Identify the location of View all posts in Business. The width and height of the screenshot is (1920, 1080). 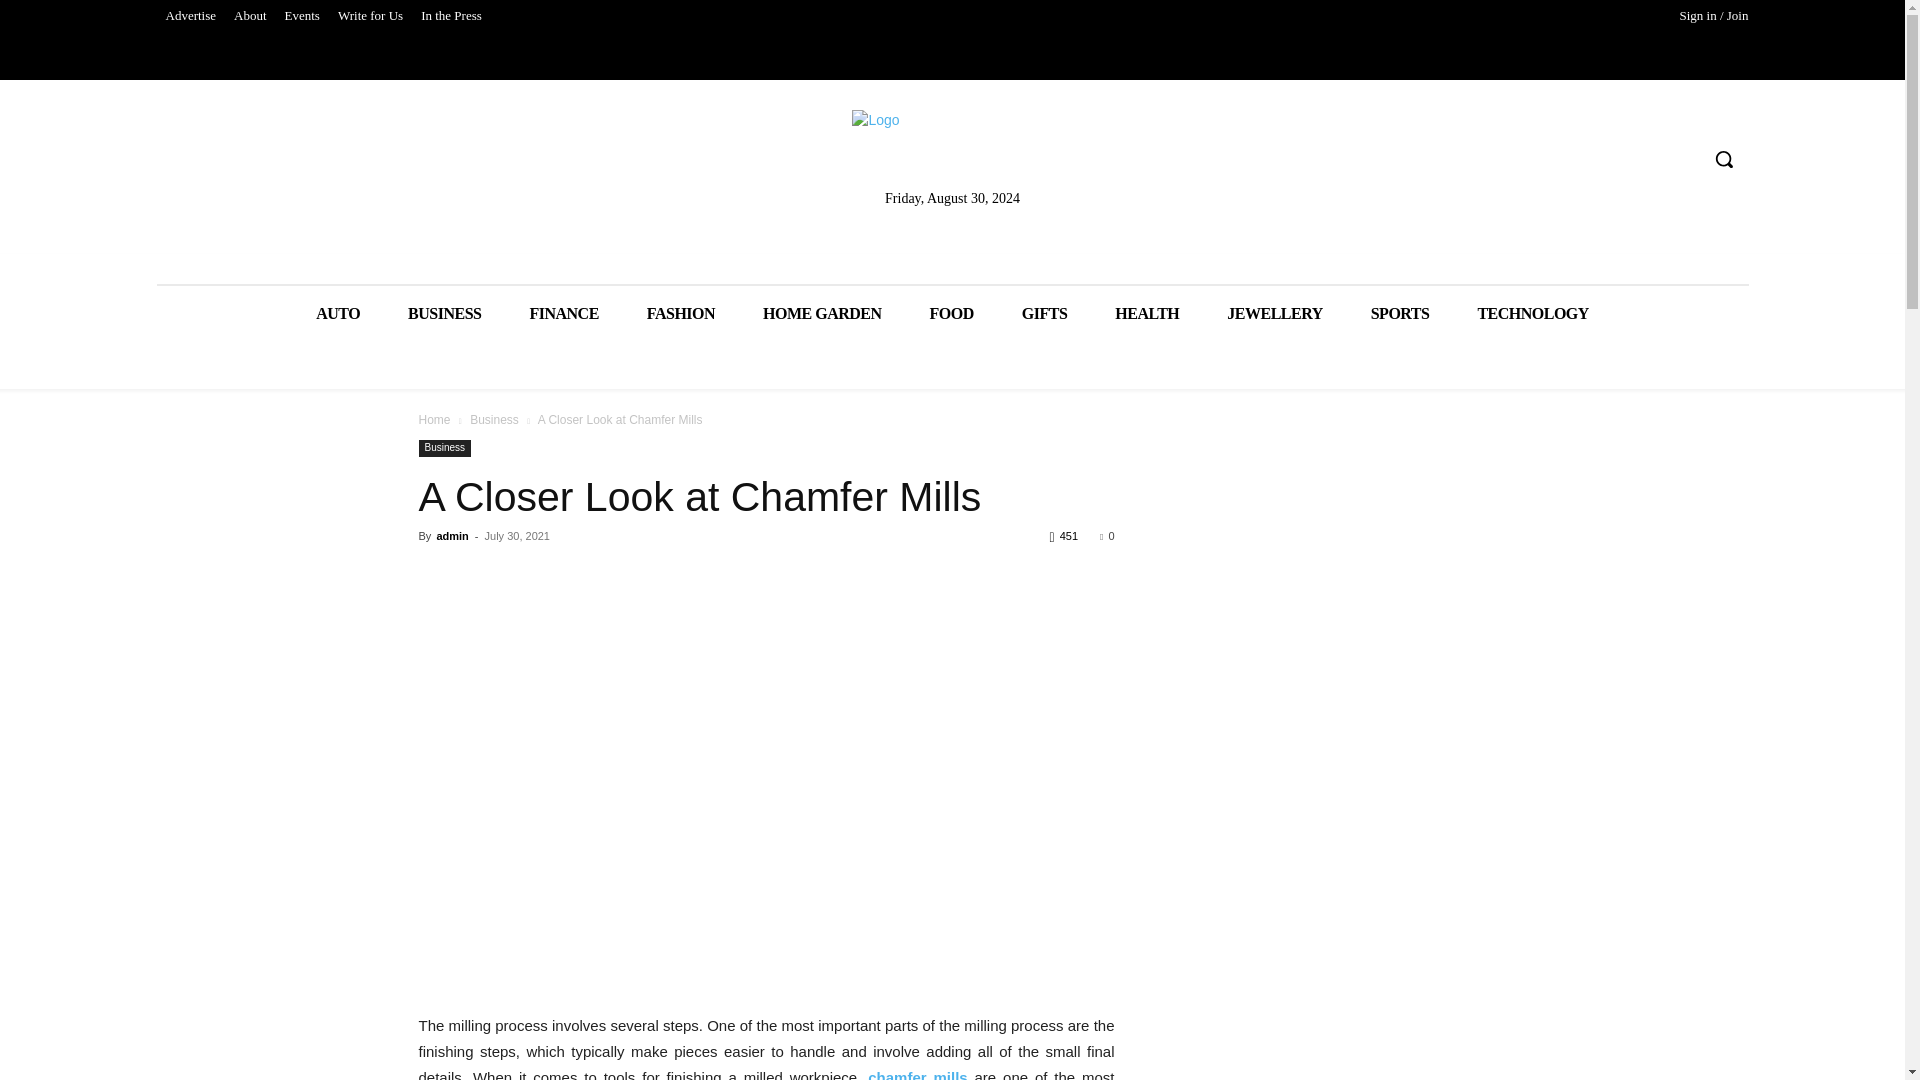
(494, 419).